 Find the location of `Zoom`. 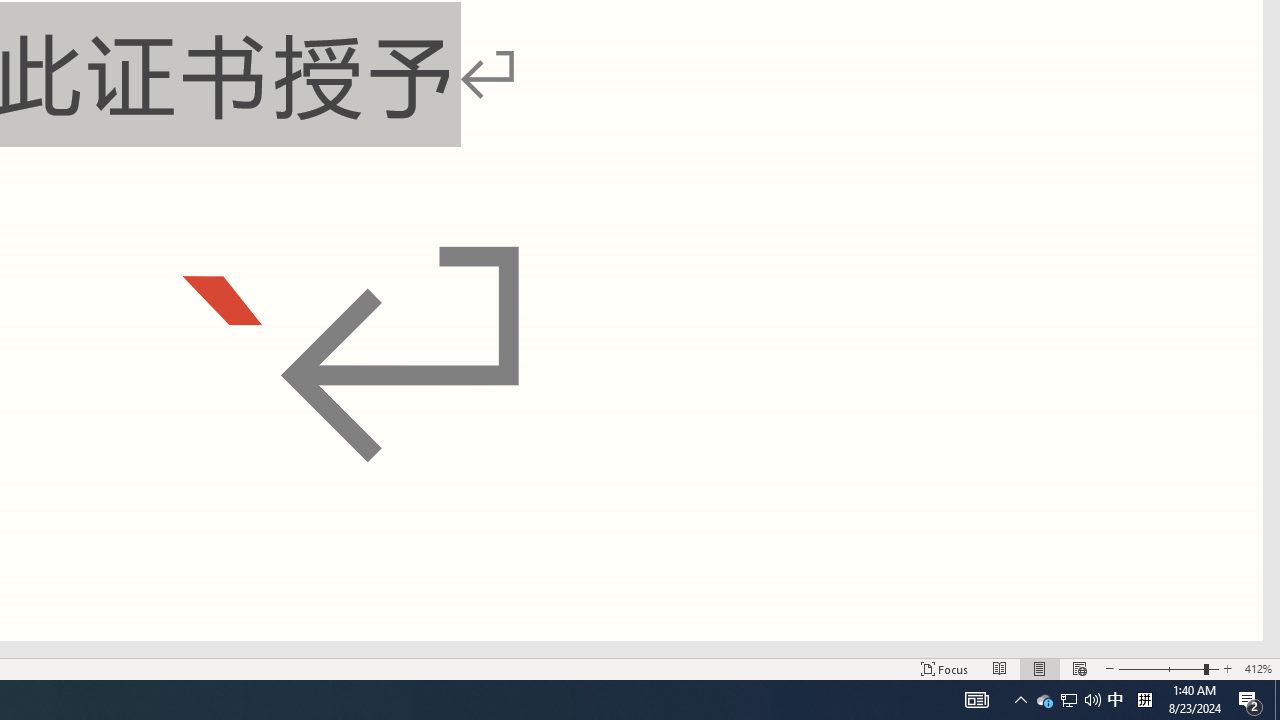

Zoom is located at coordinates (1168, 668).